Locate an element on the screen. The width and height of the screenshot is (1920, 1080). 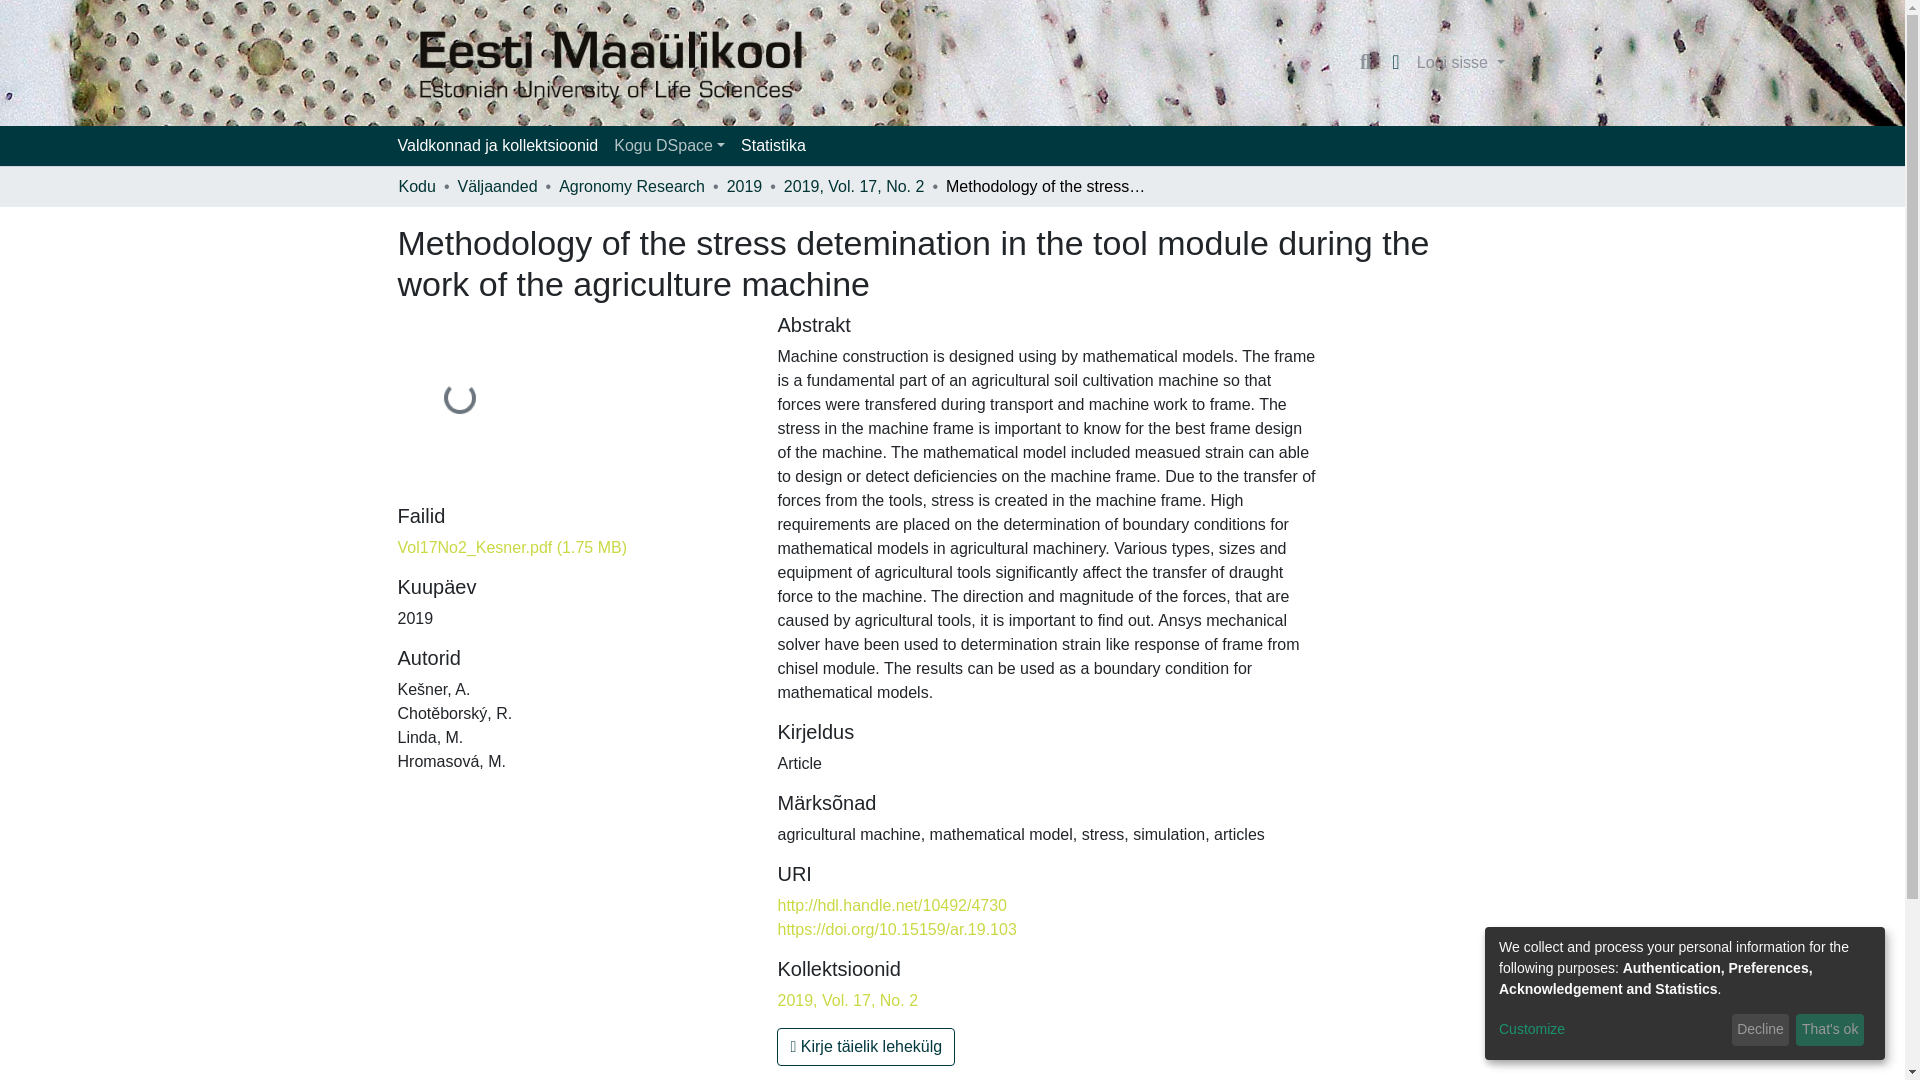
Otsi is located at coordinates (1366, 62).